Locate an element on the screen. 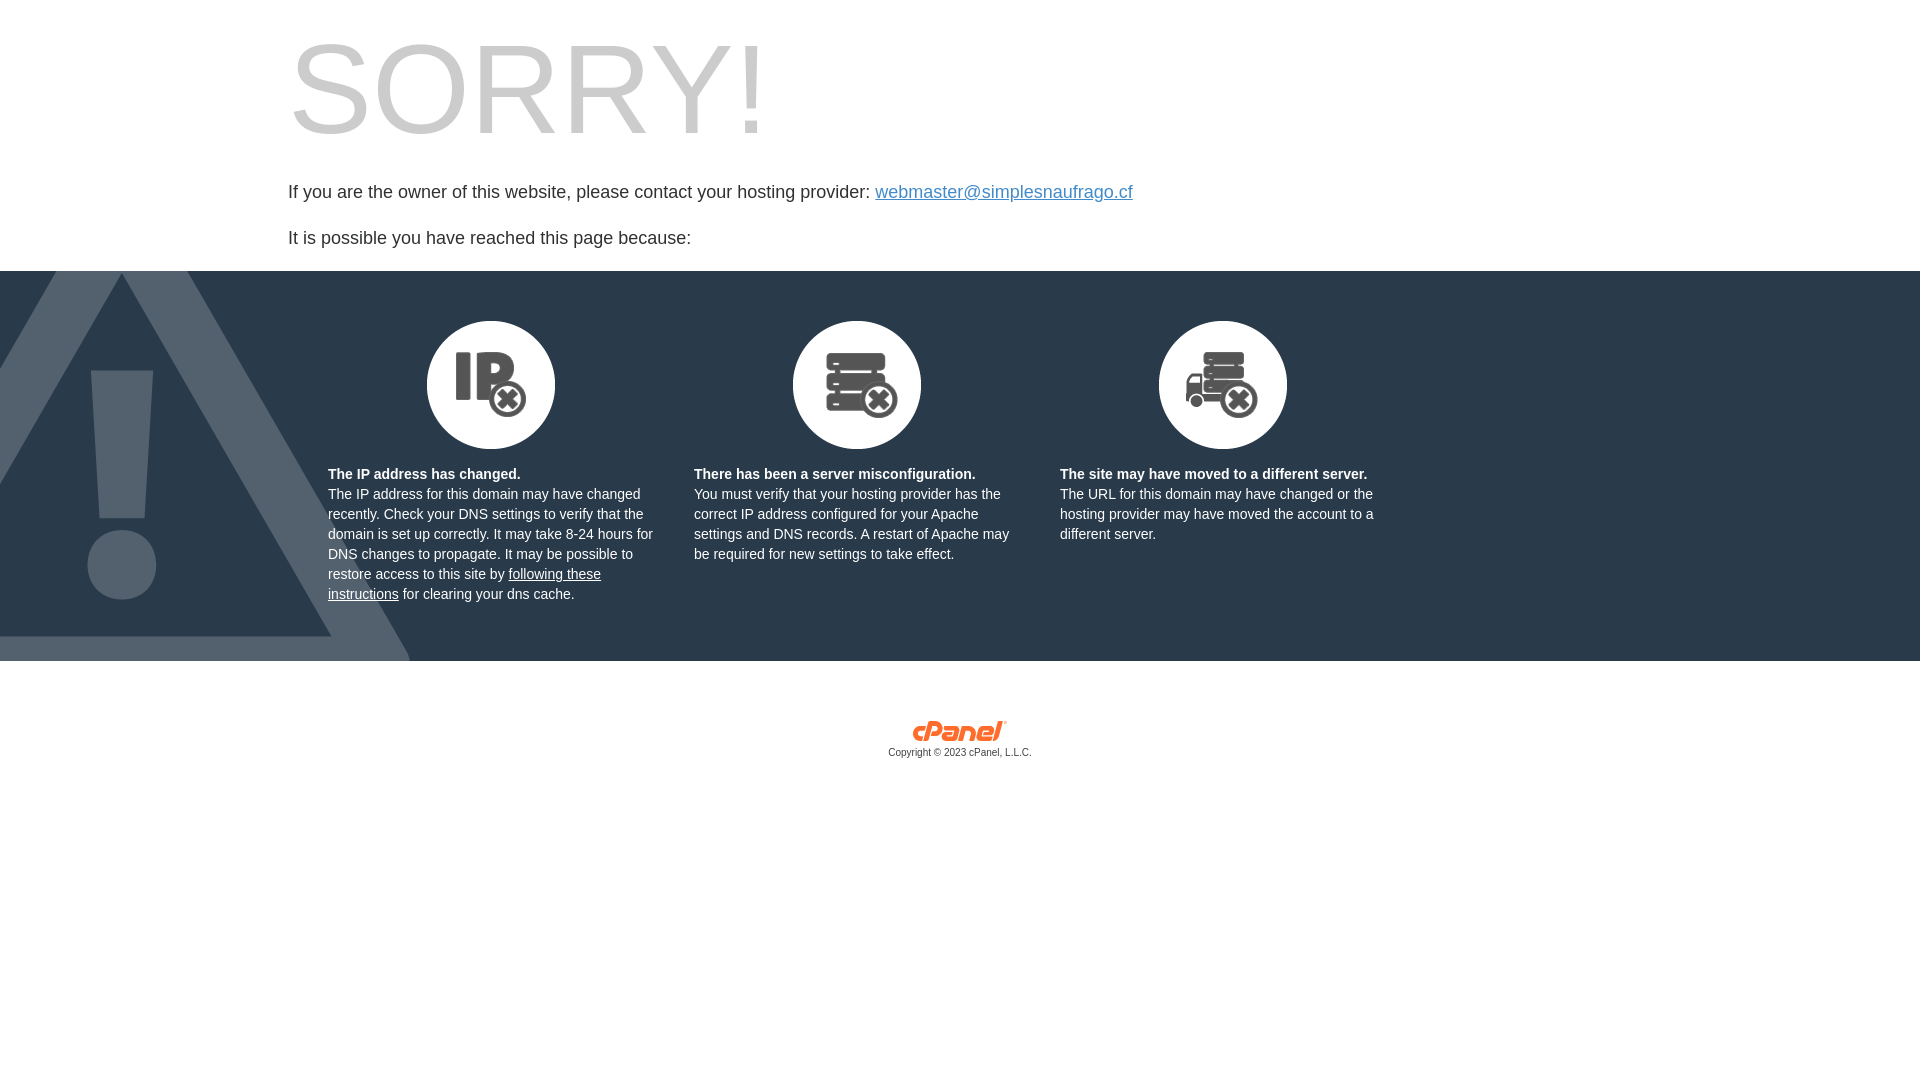 The width and height of the screenshot is (1920, 1080). webmaster@simplesnaufrago.cf is located at coordinates (1004, 192).